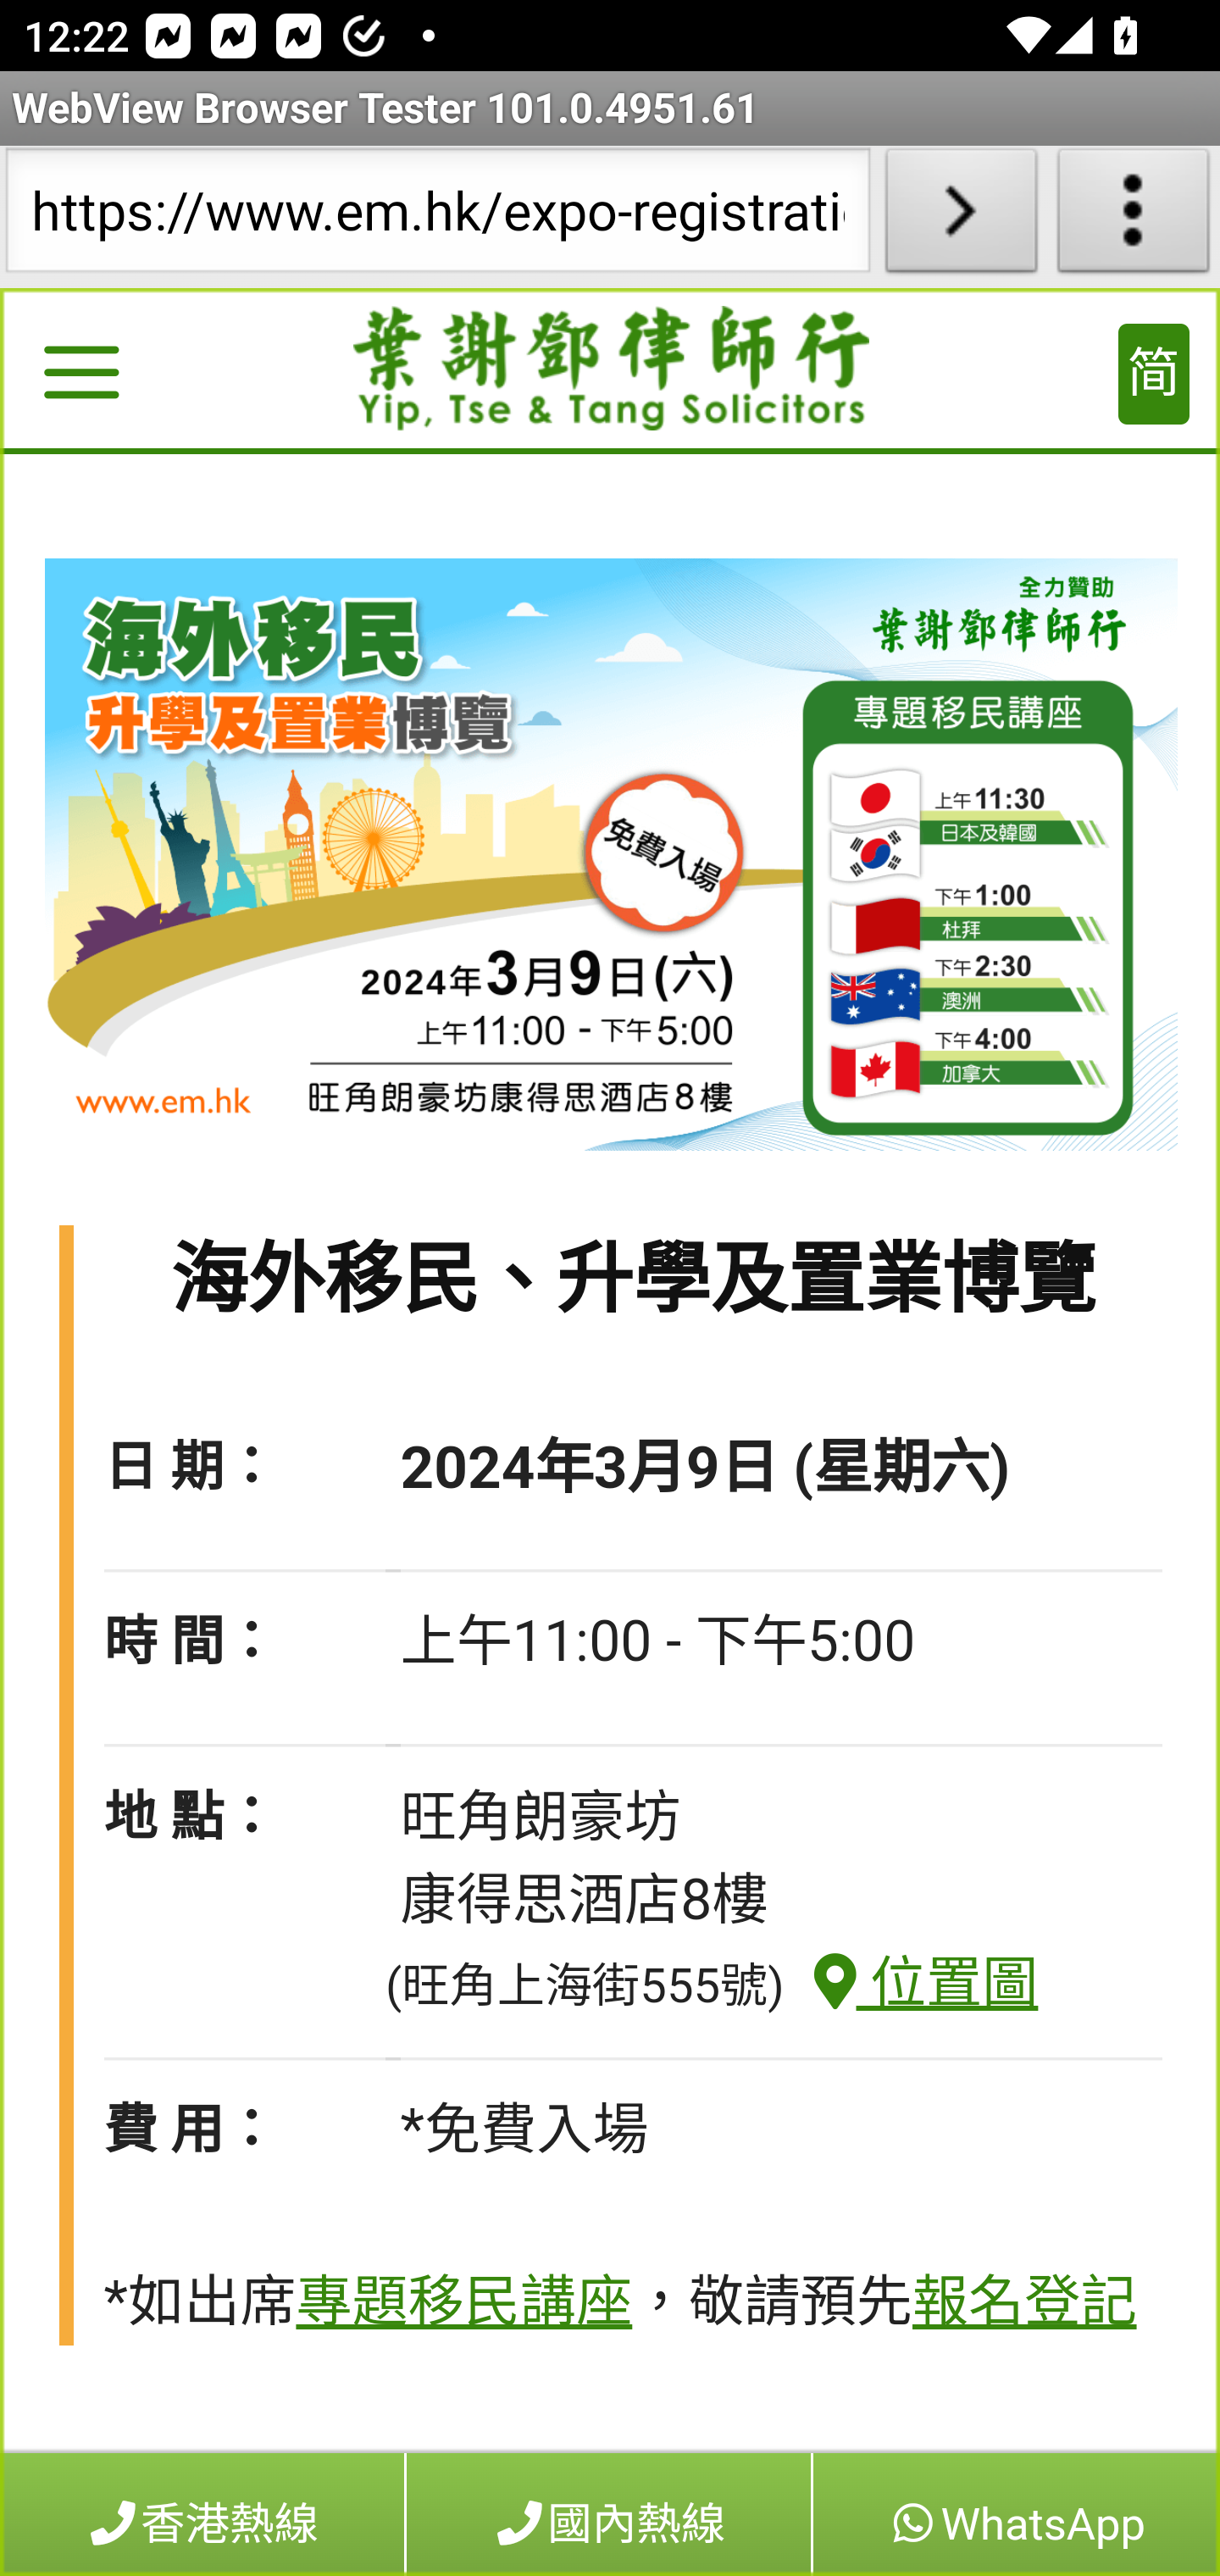  I want to click on 專題移民講座, so click(463, 2303).